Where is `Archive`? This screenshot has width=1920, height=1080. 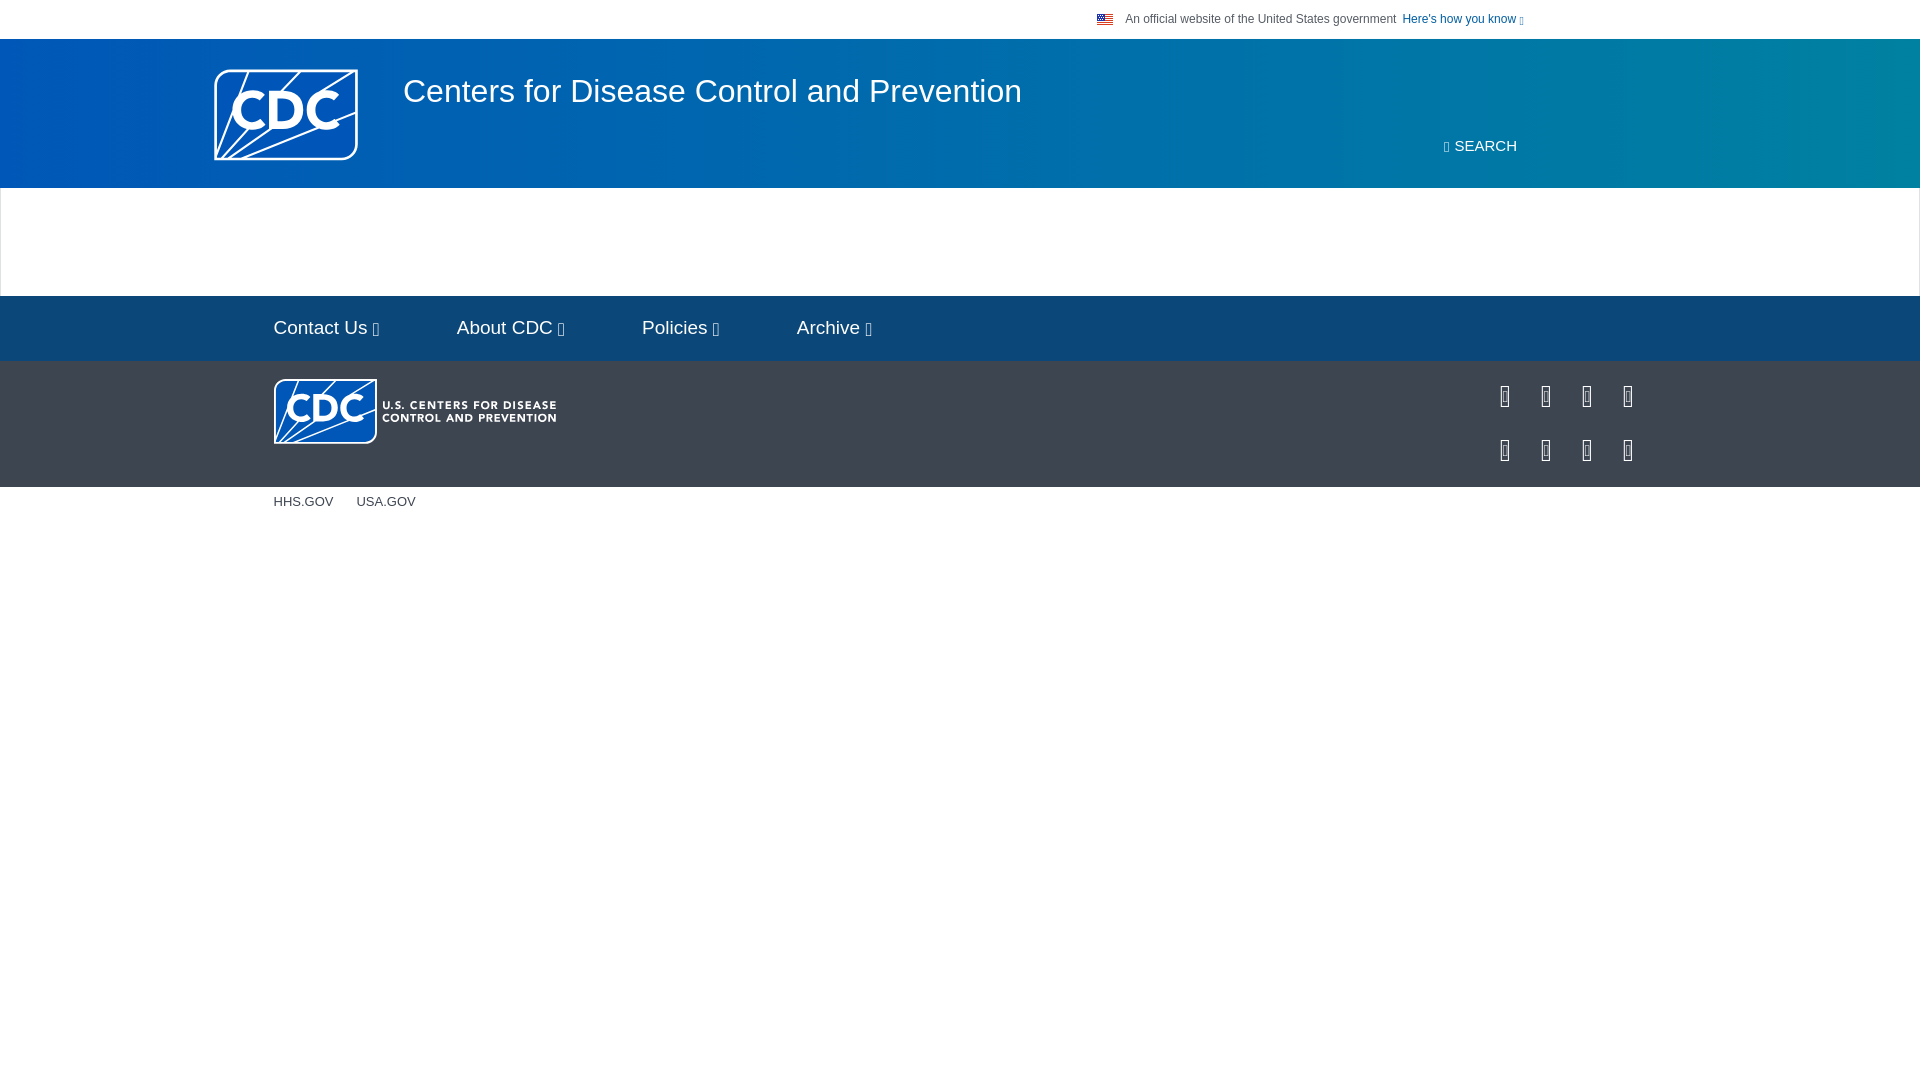 Archive is located at coordinates (834, 328).